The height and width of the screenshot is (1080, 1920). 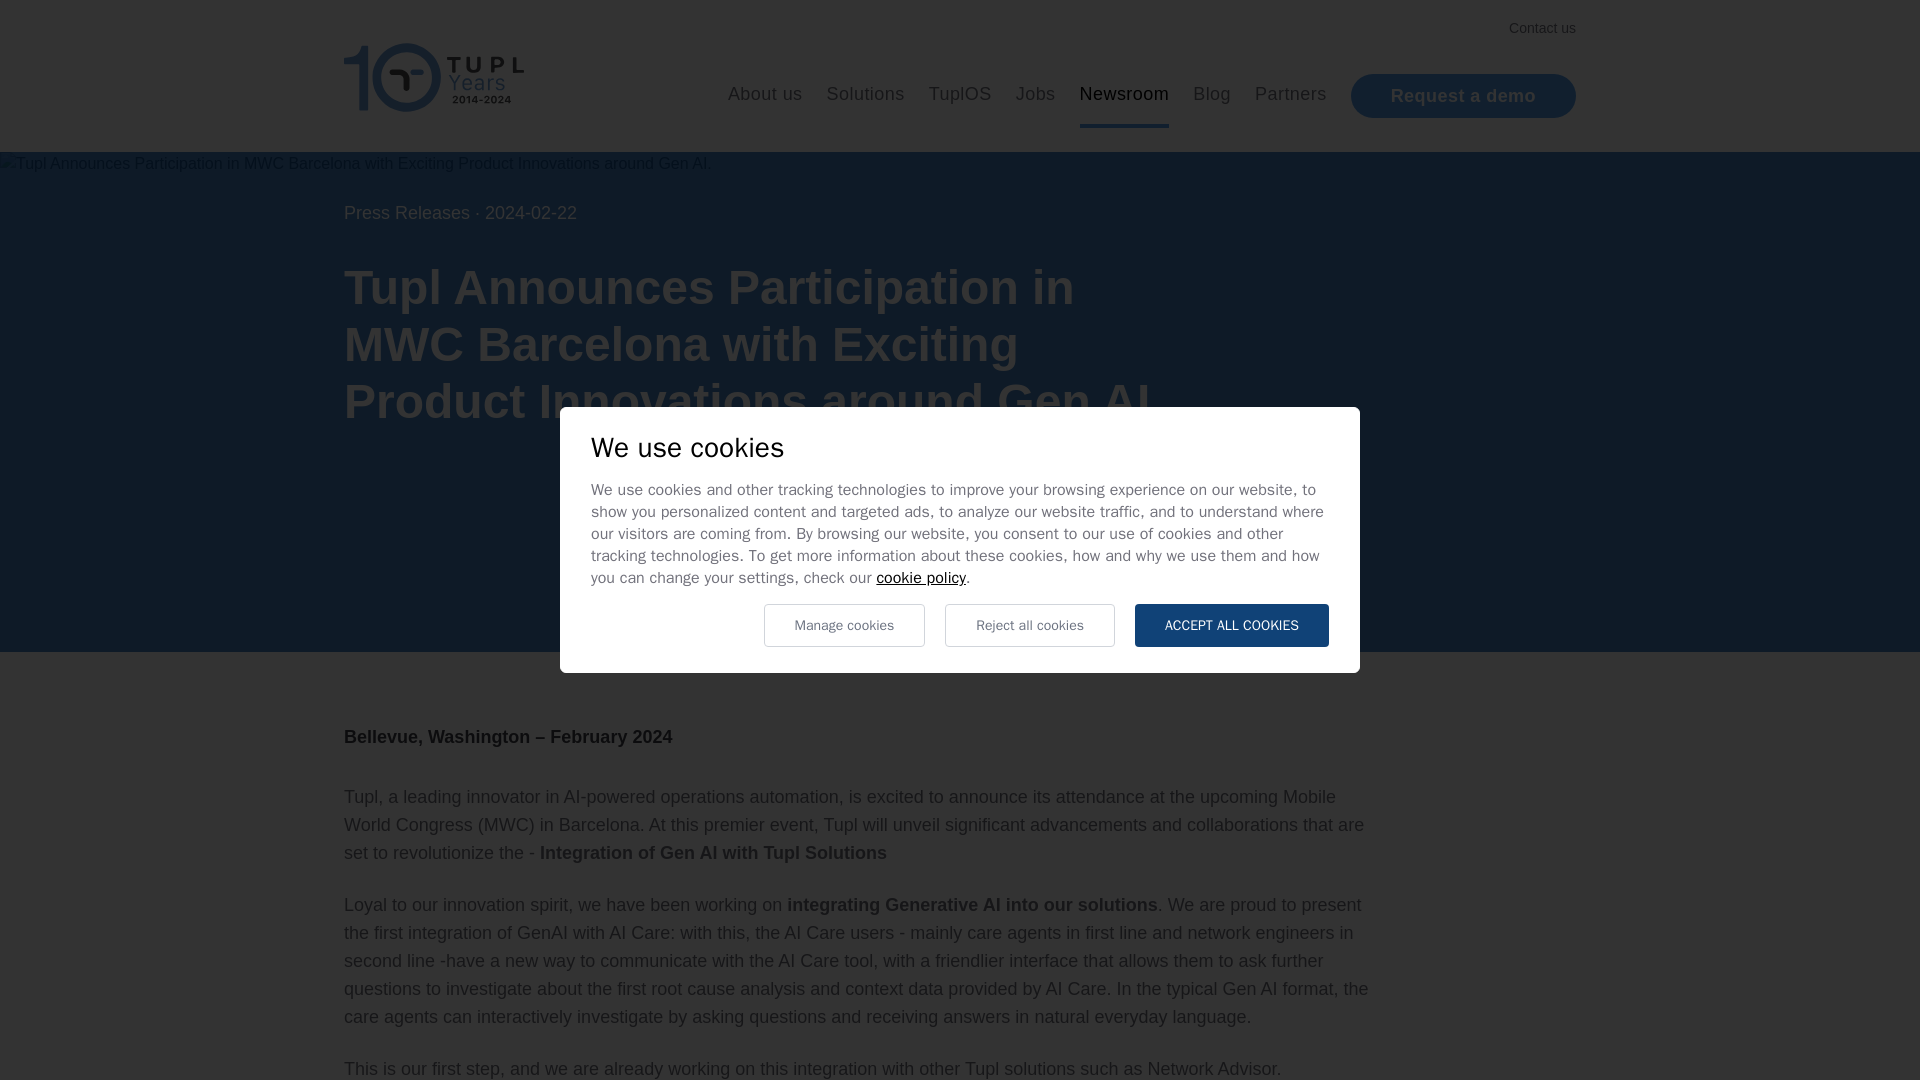 I want to click on Jobs, so click(x=1036, y=94).